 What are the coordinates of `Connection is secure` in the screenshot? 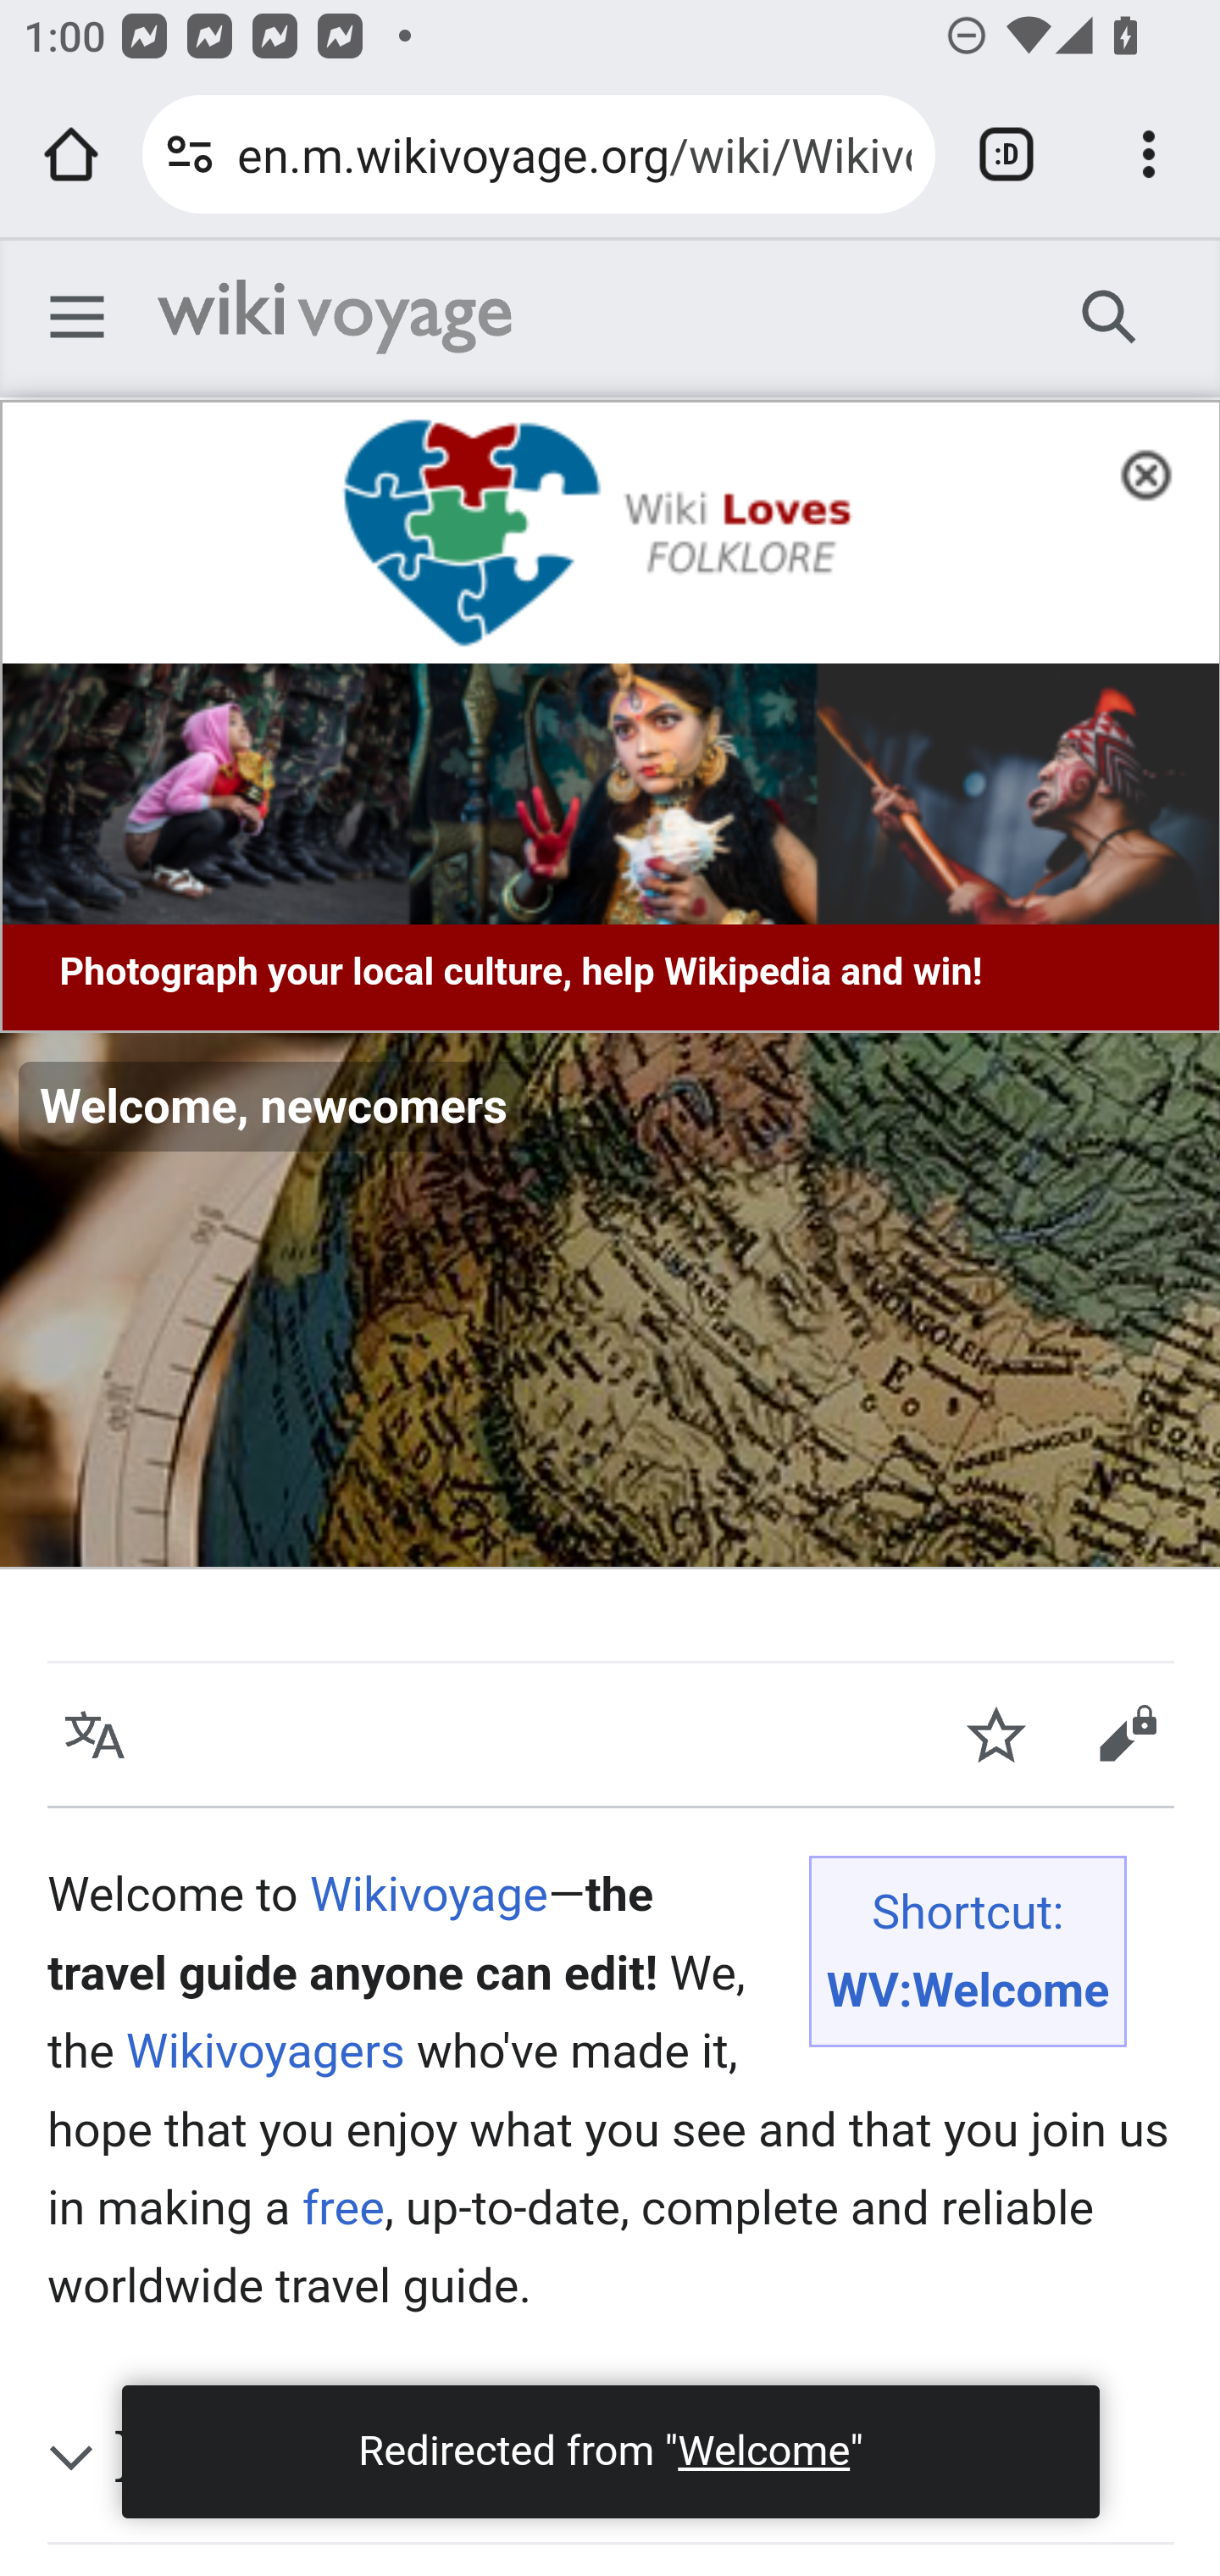 It's located at (190, 154).